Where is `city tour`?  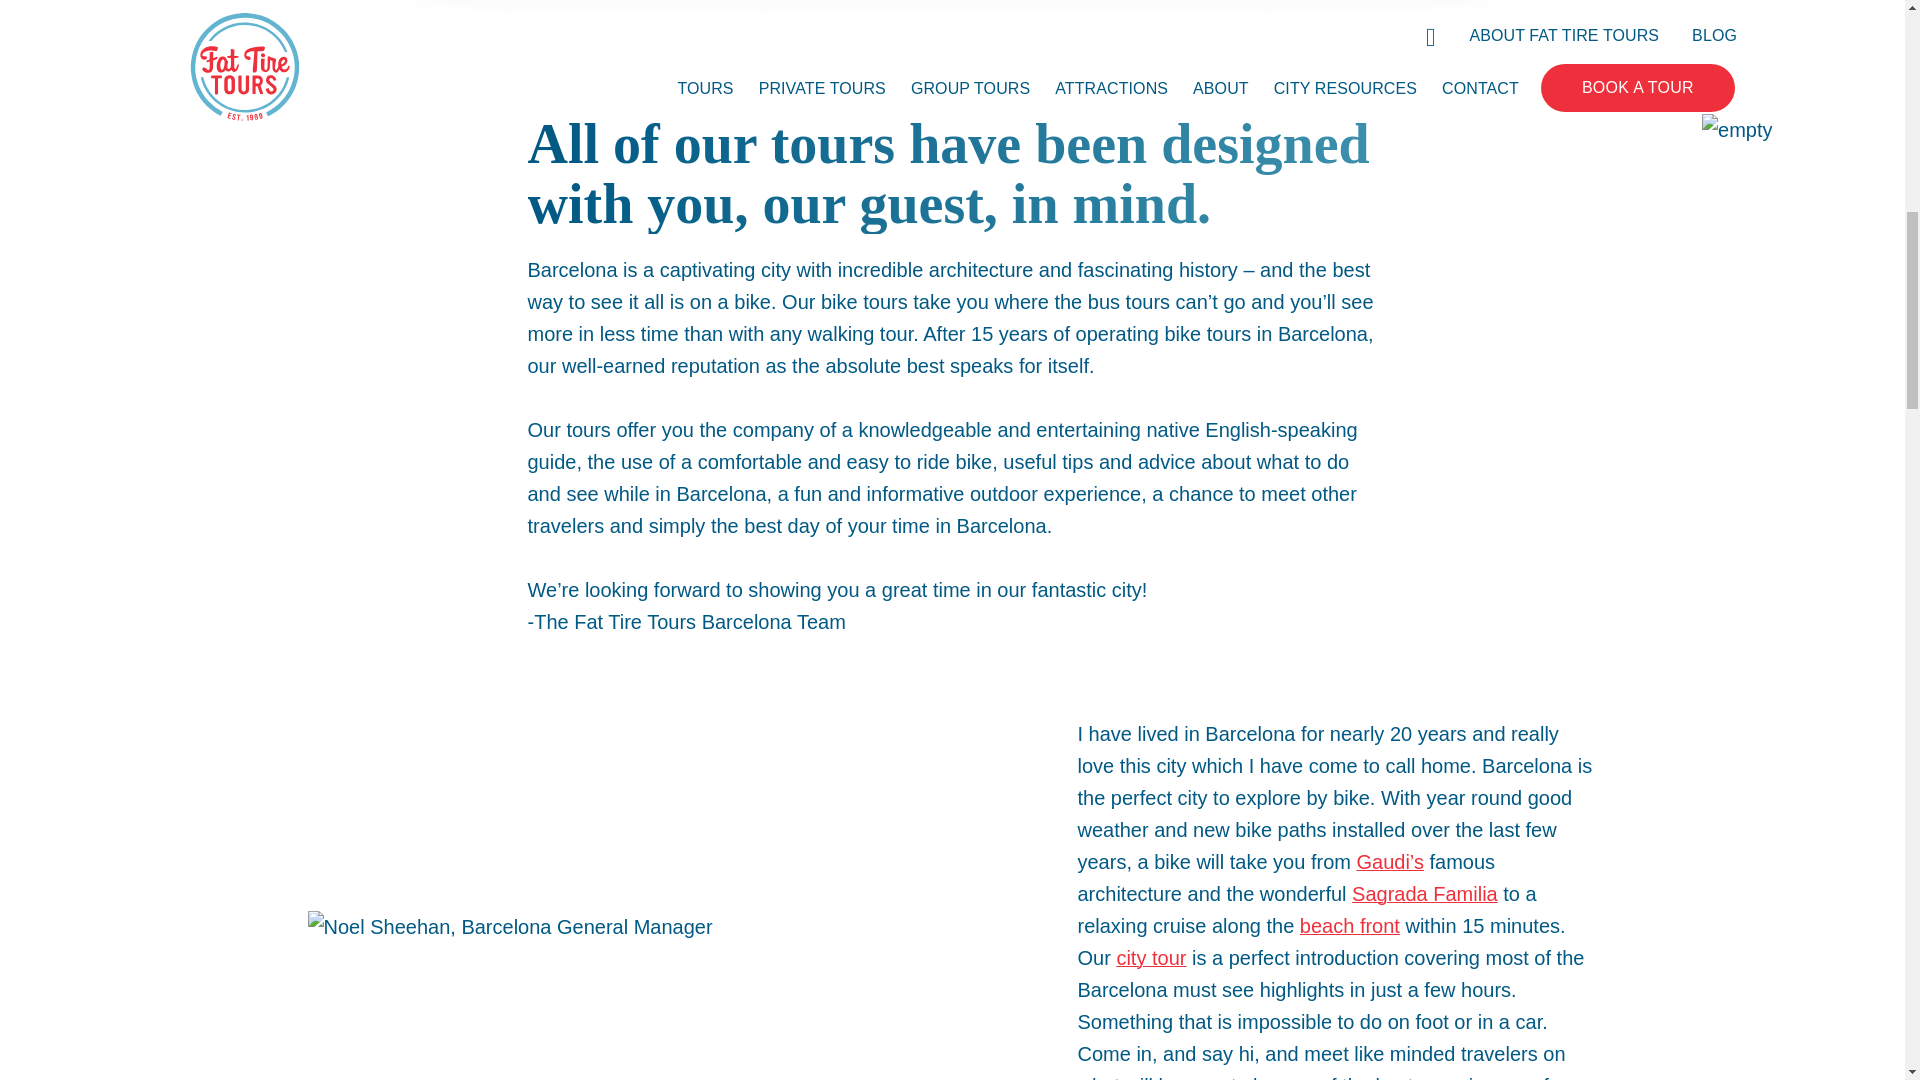 city tour is located at coordinates (1150, 958).